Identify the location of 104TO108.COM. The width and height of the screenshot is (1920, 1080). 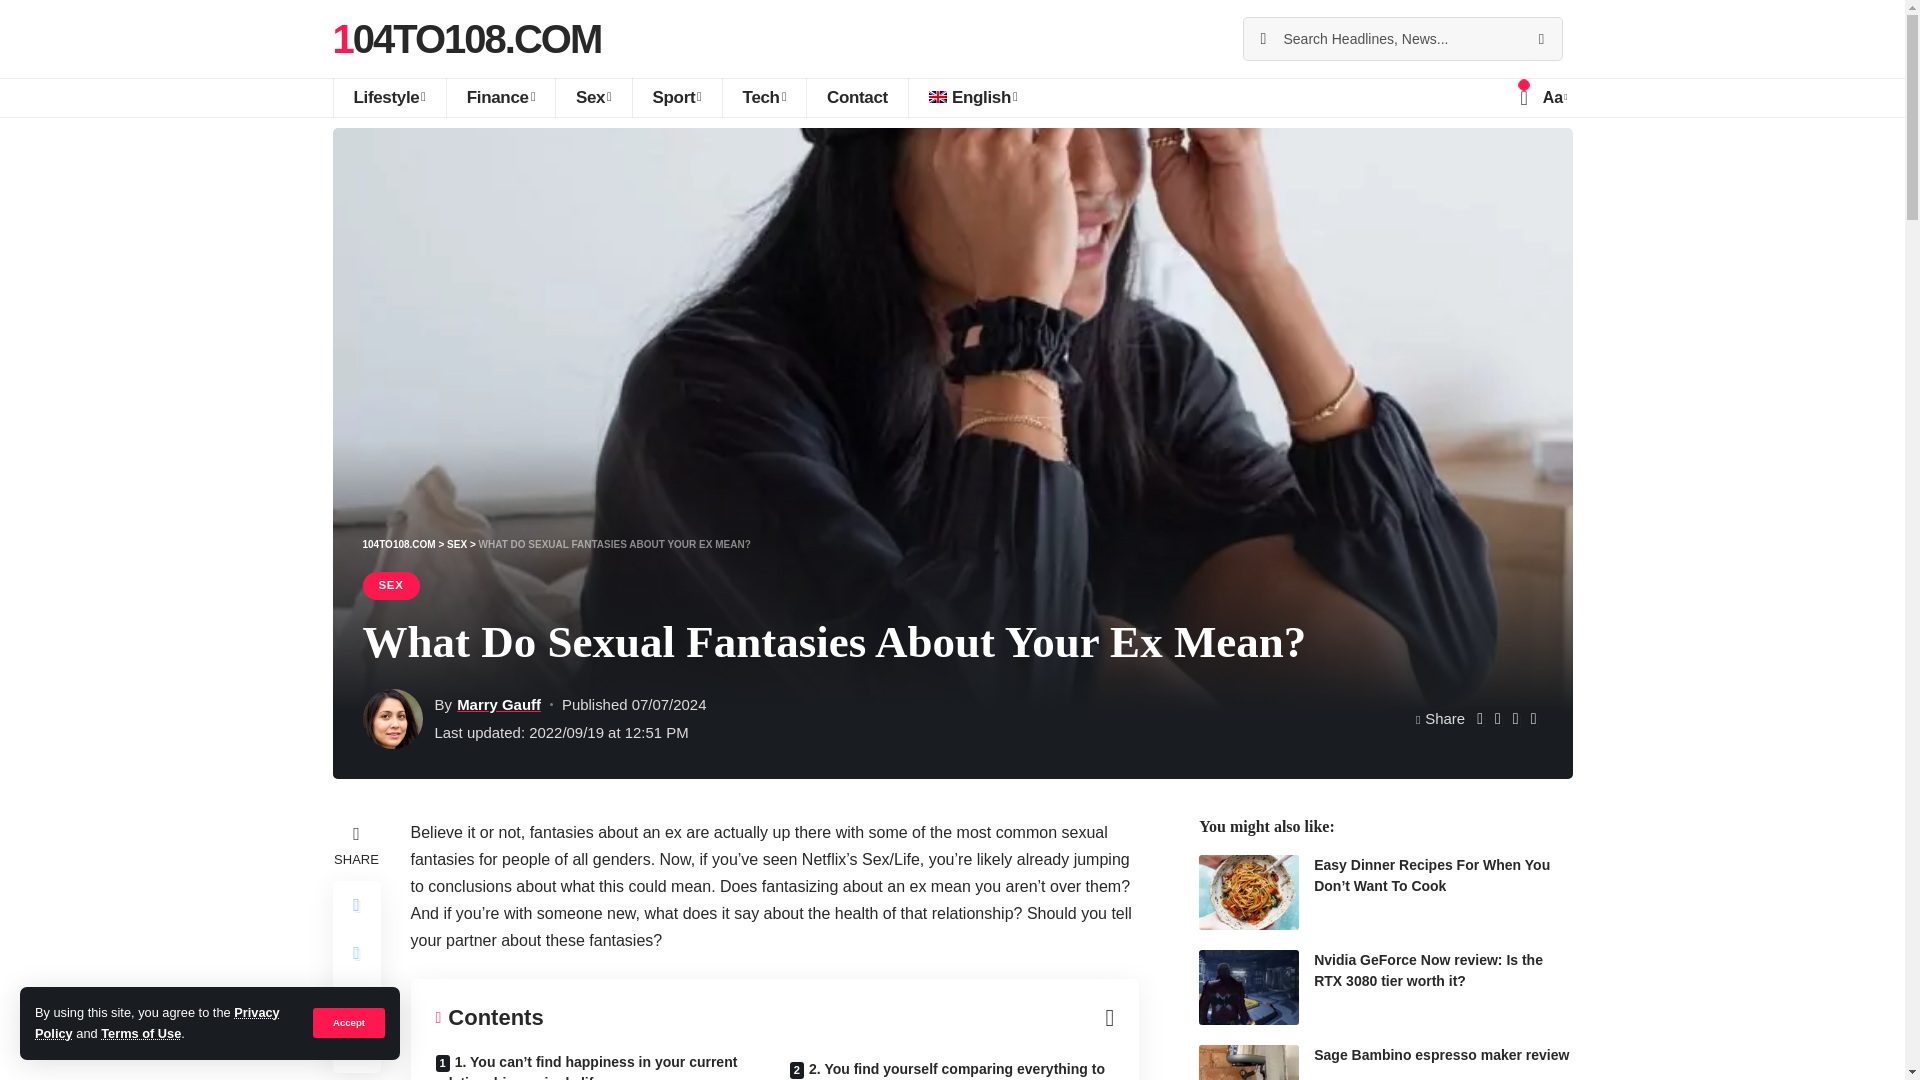
(466, 38).